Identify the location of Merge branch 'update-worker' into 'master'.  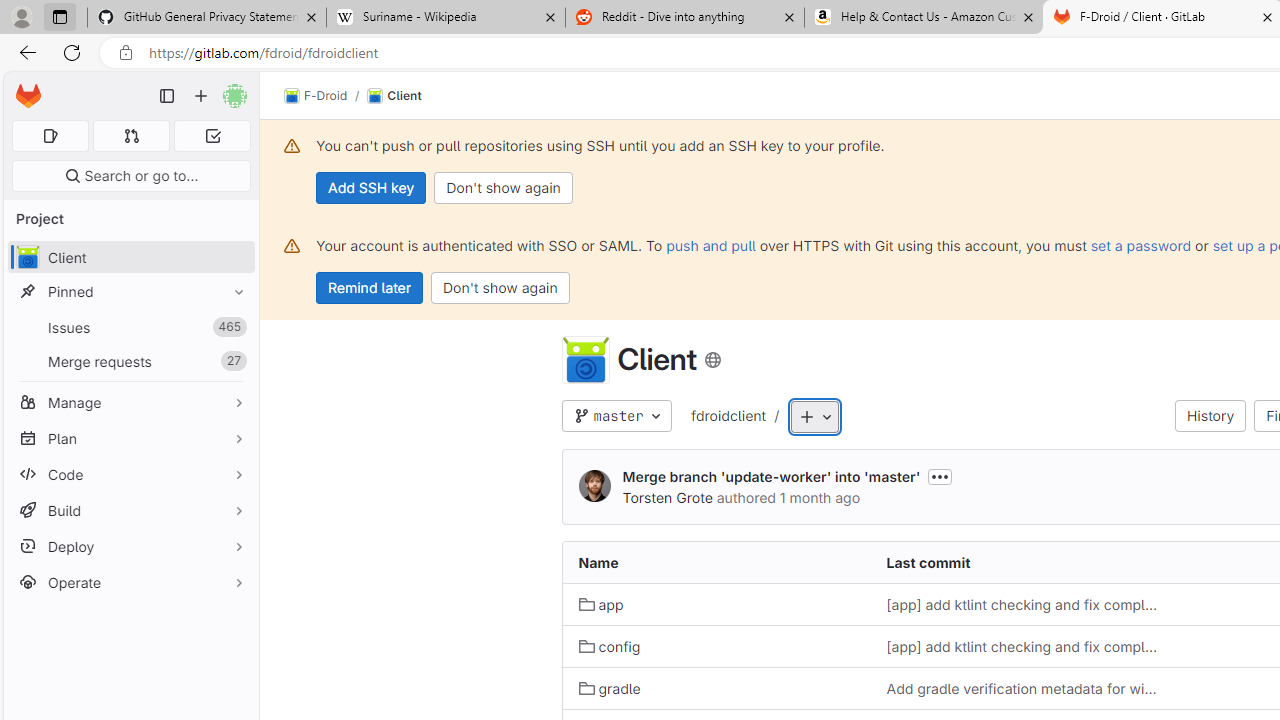
(772, 476).